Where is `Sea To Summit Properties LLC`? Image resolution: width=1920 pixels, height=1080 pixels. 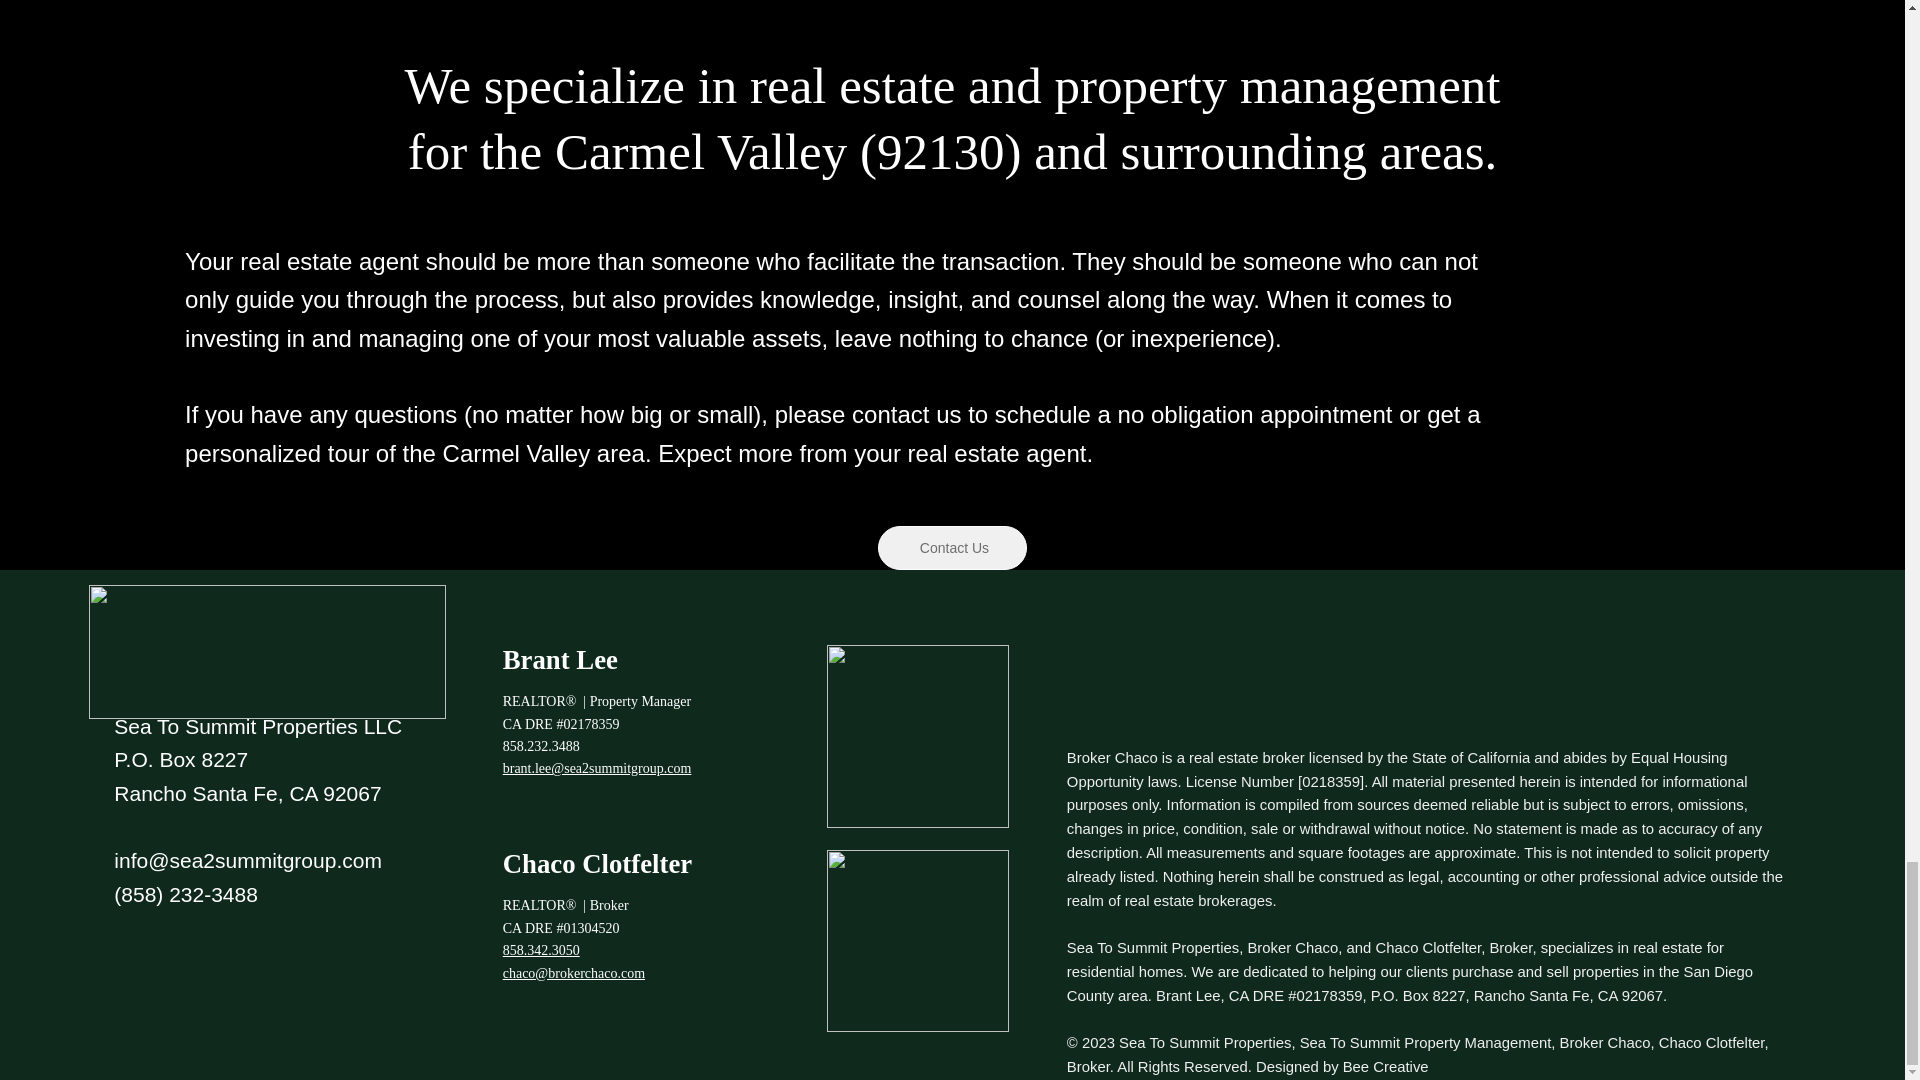
Sea To Summit Properties LLC is located at coordinates (257, 726).